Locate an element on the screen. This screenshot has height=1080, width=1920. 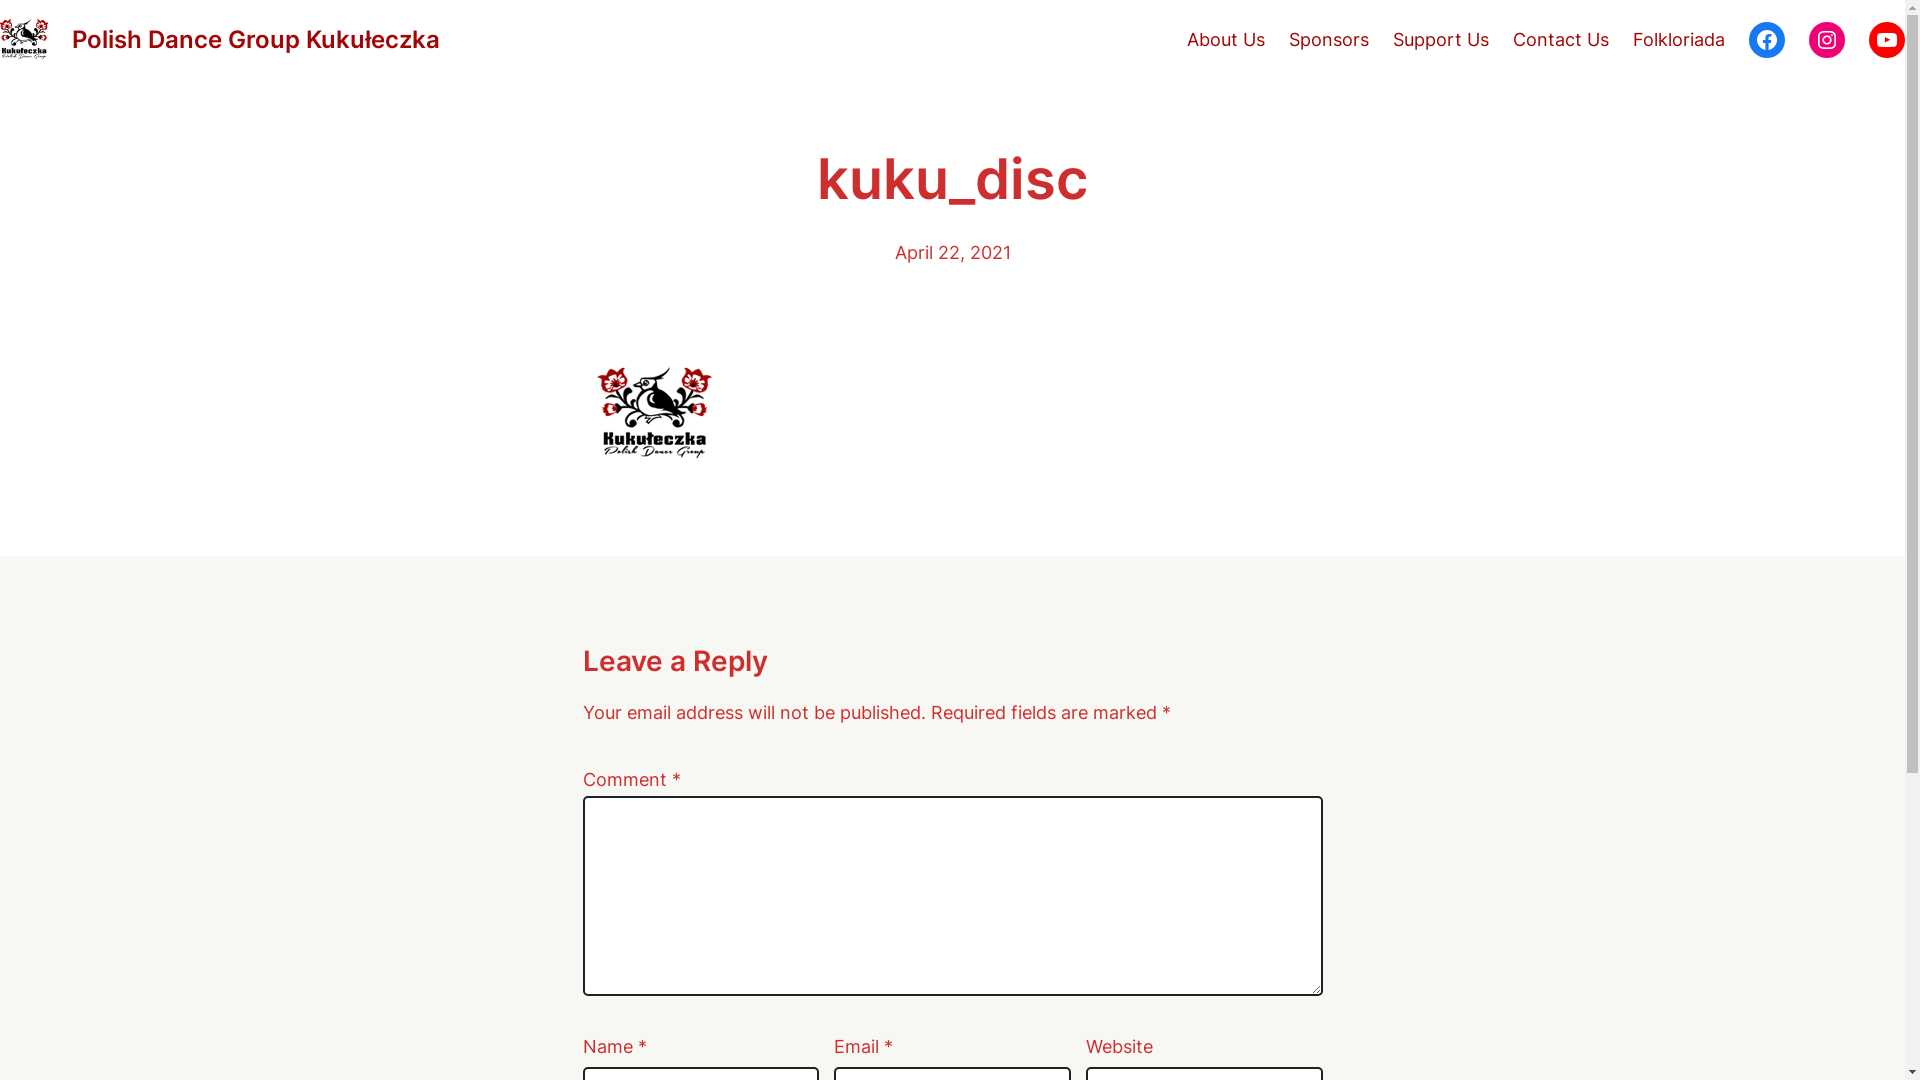
Facebook is located at coordinates (1767, 40).